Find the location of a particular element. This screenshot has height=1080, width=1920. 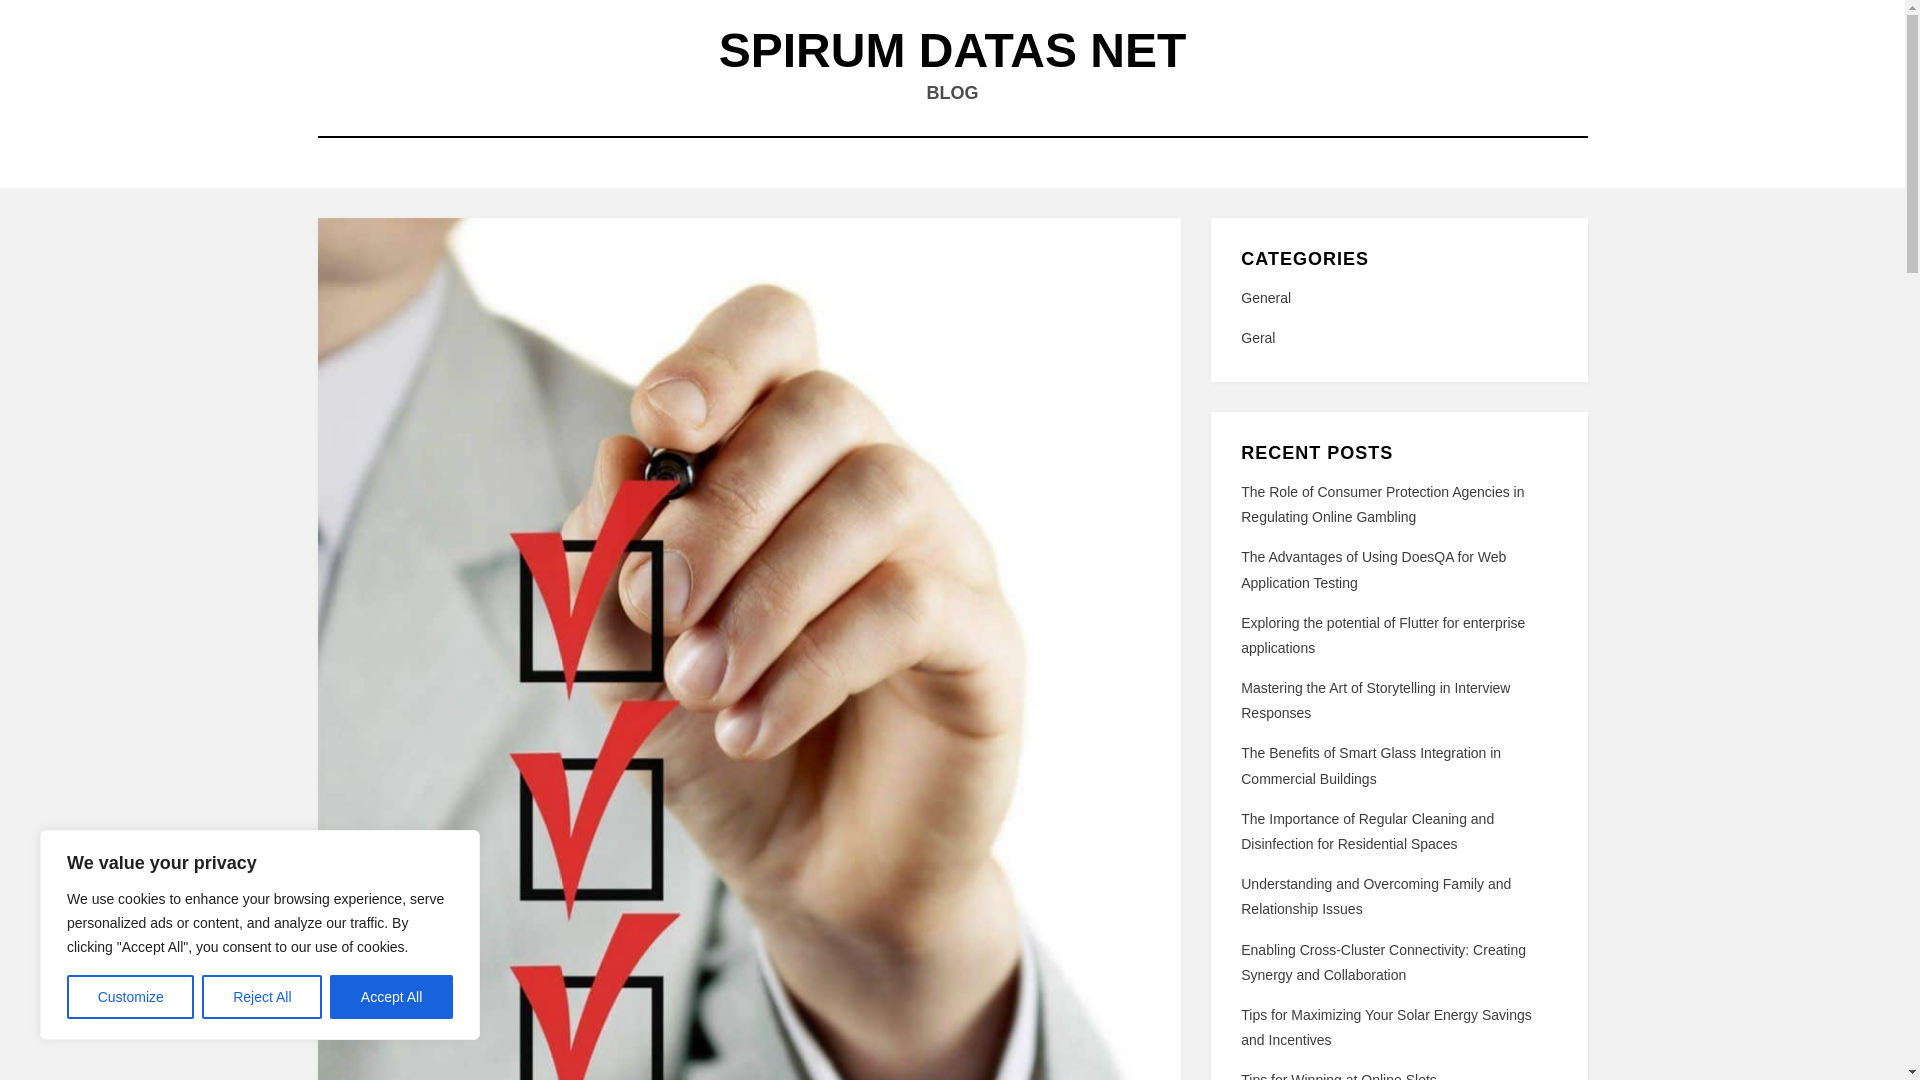

General is located at coordinates (1398, 298).